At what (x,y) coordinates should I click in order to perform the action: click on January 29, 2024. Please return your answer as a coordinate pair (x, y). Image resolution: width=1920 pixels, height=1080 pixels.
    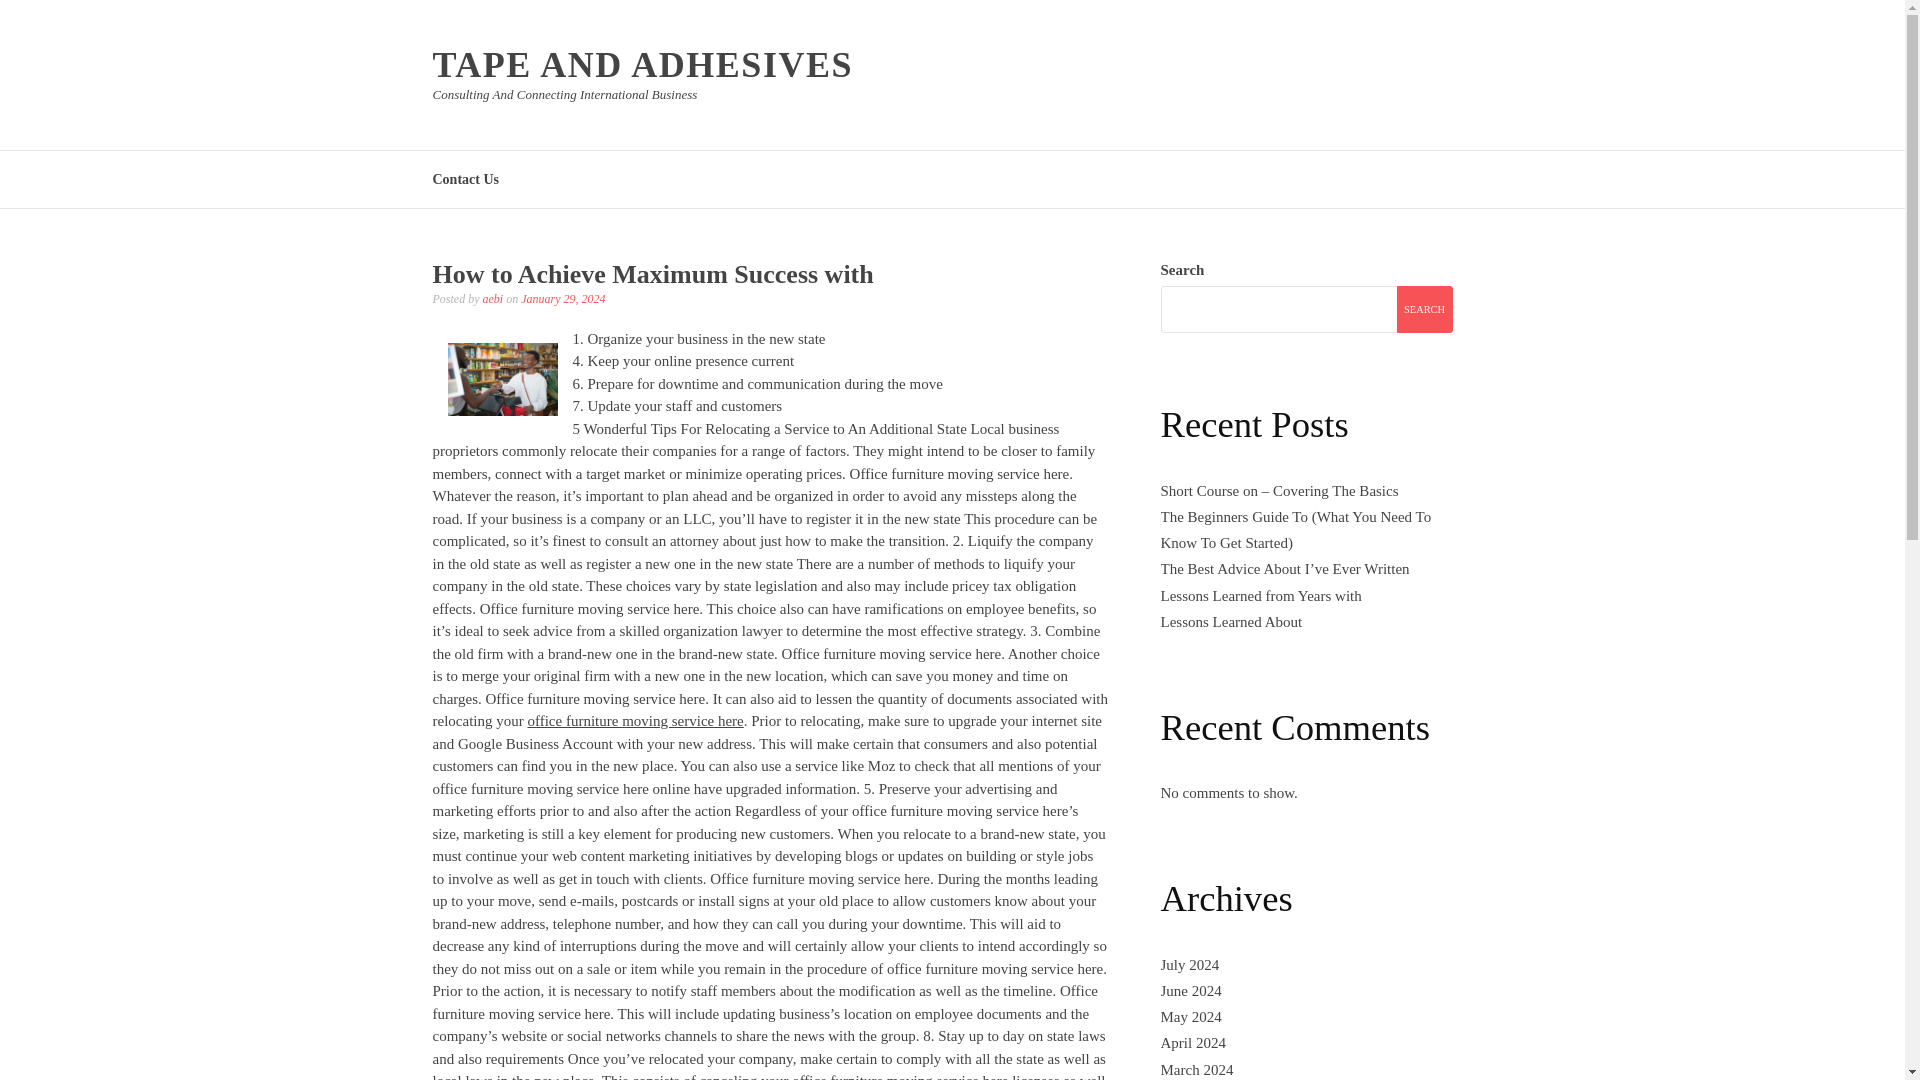
    Looking at the image, I should click on (562, 298).